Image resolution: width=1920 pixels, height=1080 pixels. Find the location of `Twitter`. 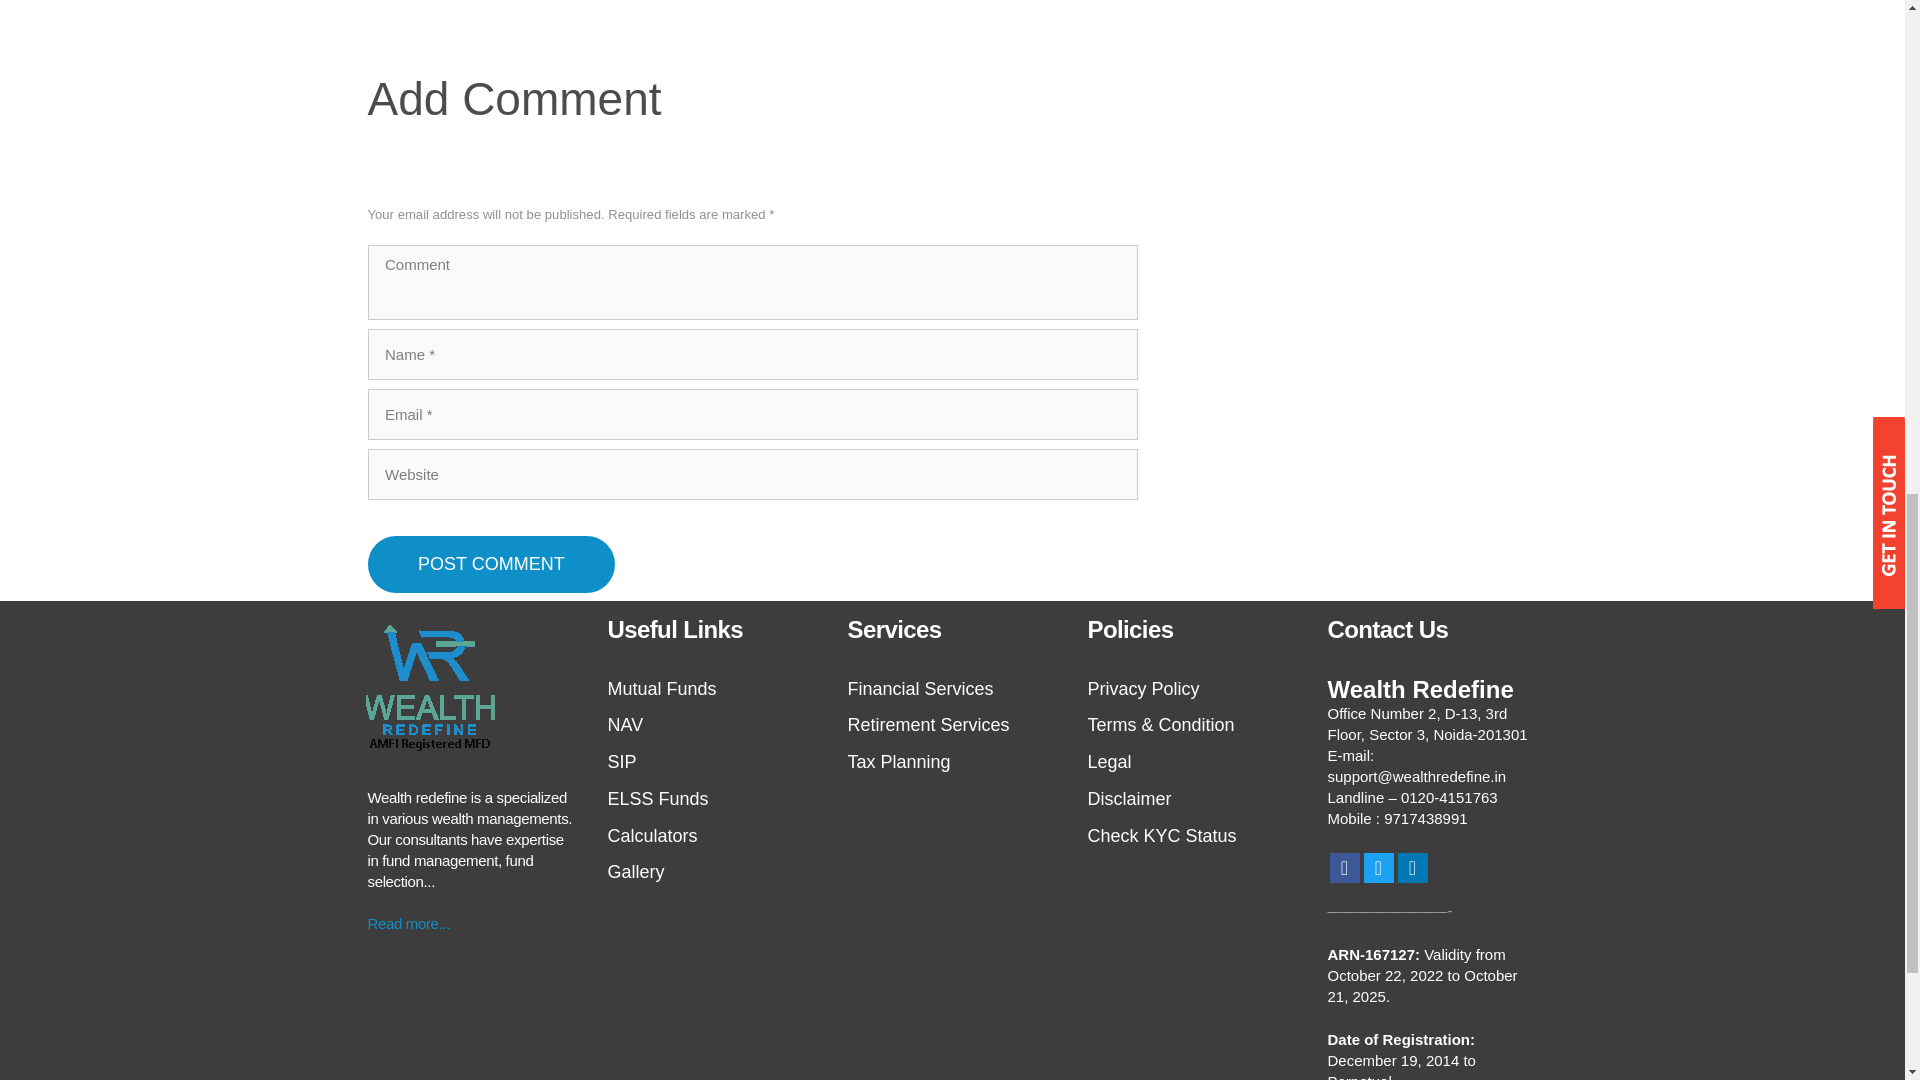

Twitter is located at coordinates (1378, 868).